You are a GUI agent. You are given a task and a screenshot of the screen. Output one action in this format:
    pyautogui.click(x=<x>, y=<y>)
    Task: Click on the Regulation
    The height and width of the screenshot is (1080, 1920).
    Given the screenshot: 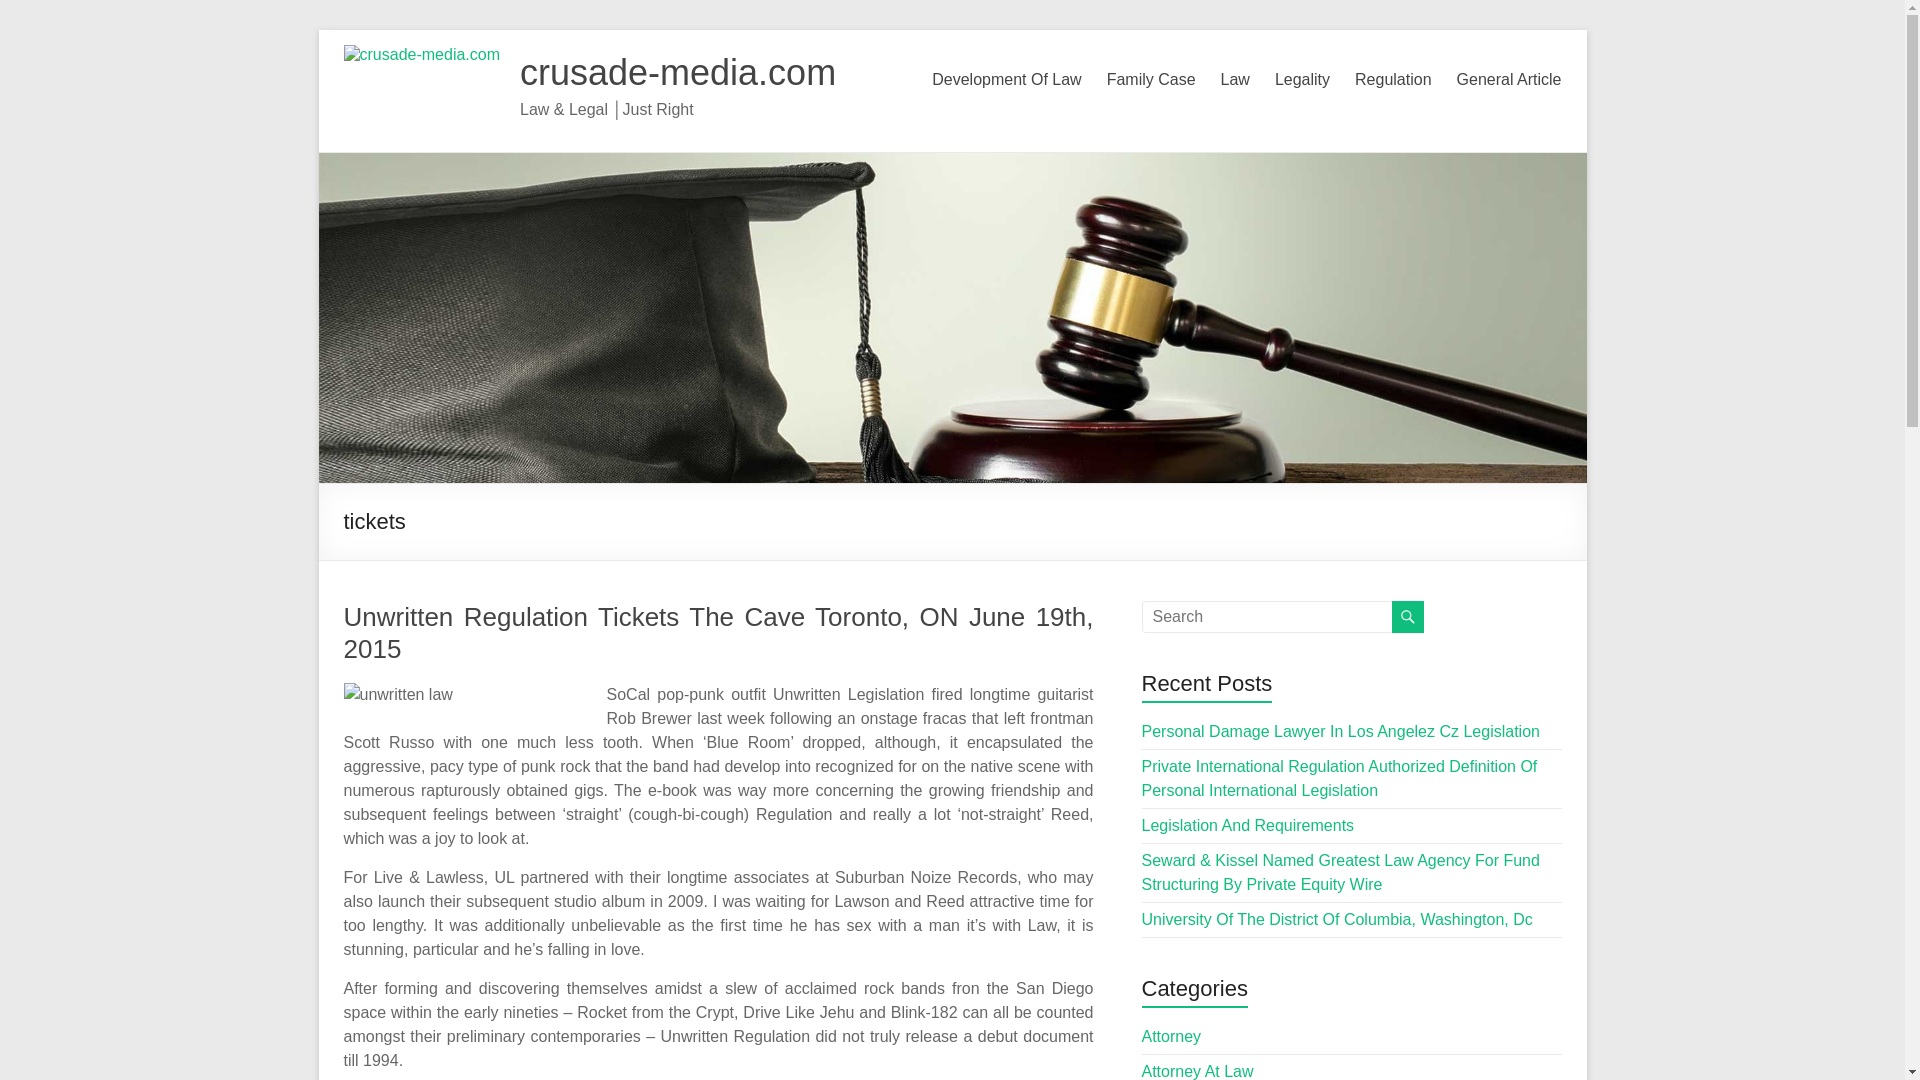 What is the action you would take?
    pyautogui.click(x=1394, y=80)
    